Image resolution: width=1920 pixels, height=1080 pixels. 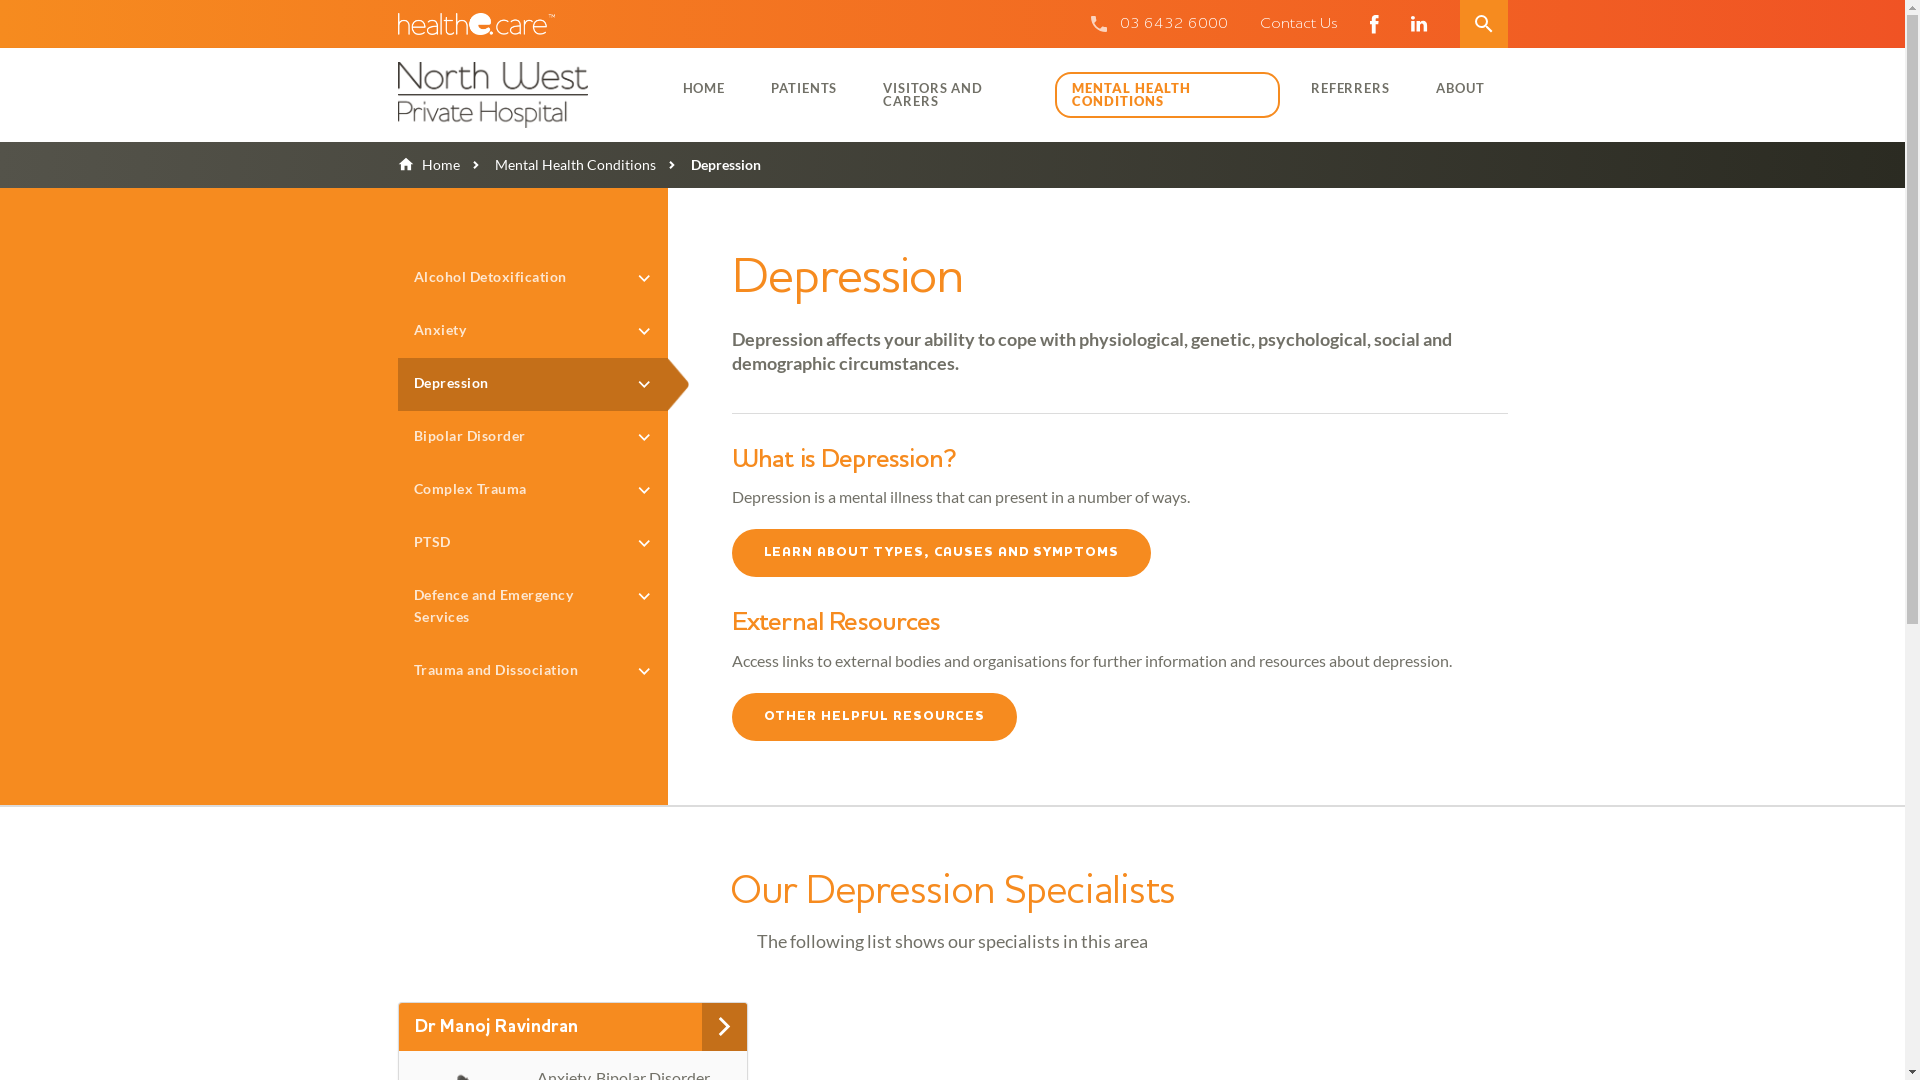 What do you see at coordinates (533, 608) in the screenshot?
I see `Defence and Emergency Services` at bounding box center [533, 608].